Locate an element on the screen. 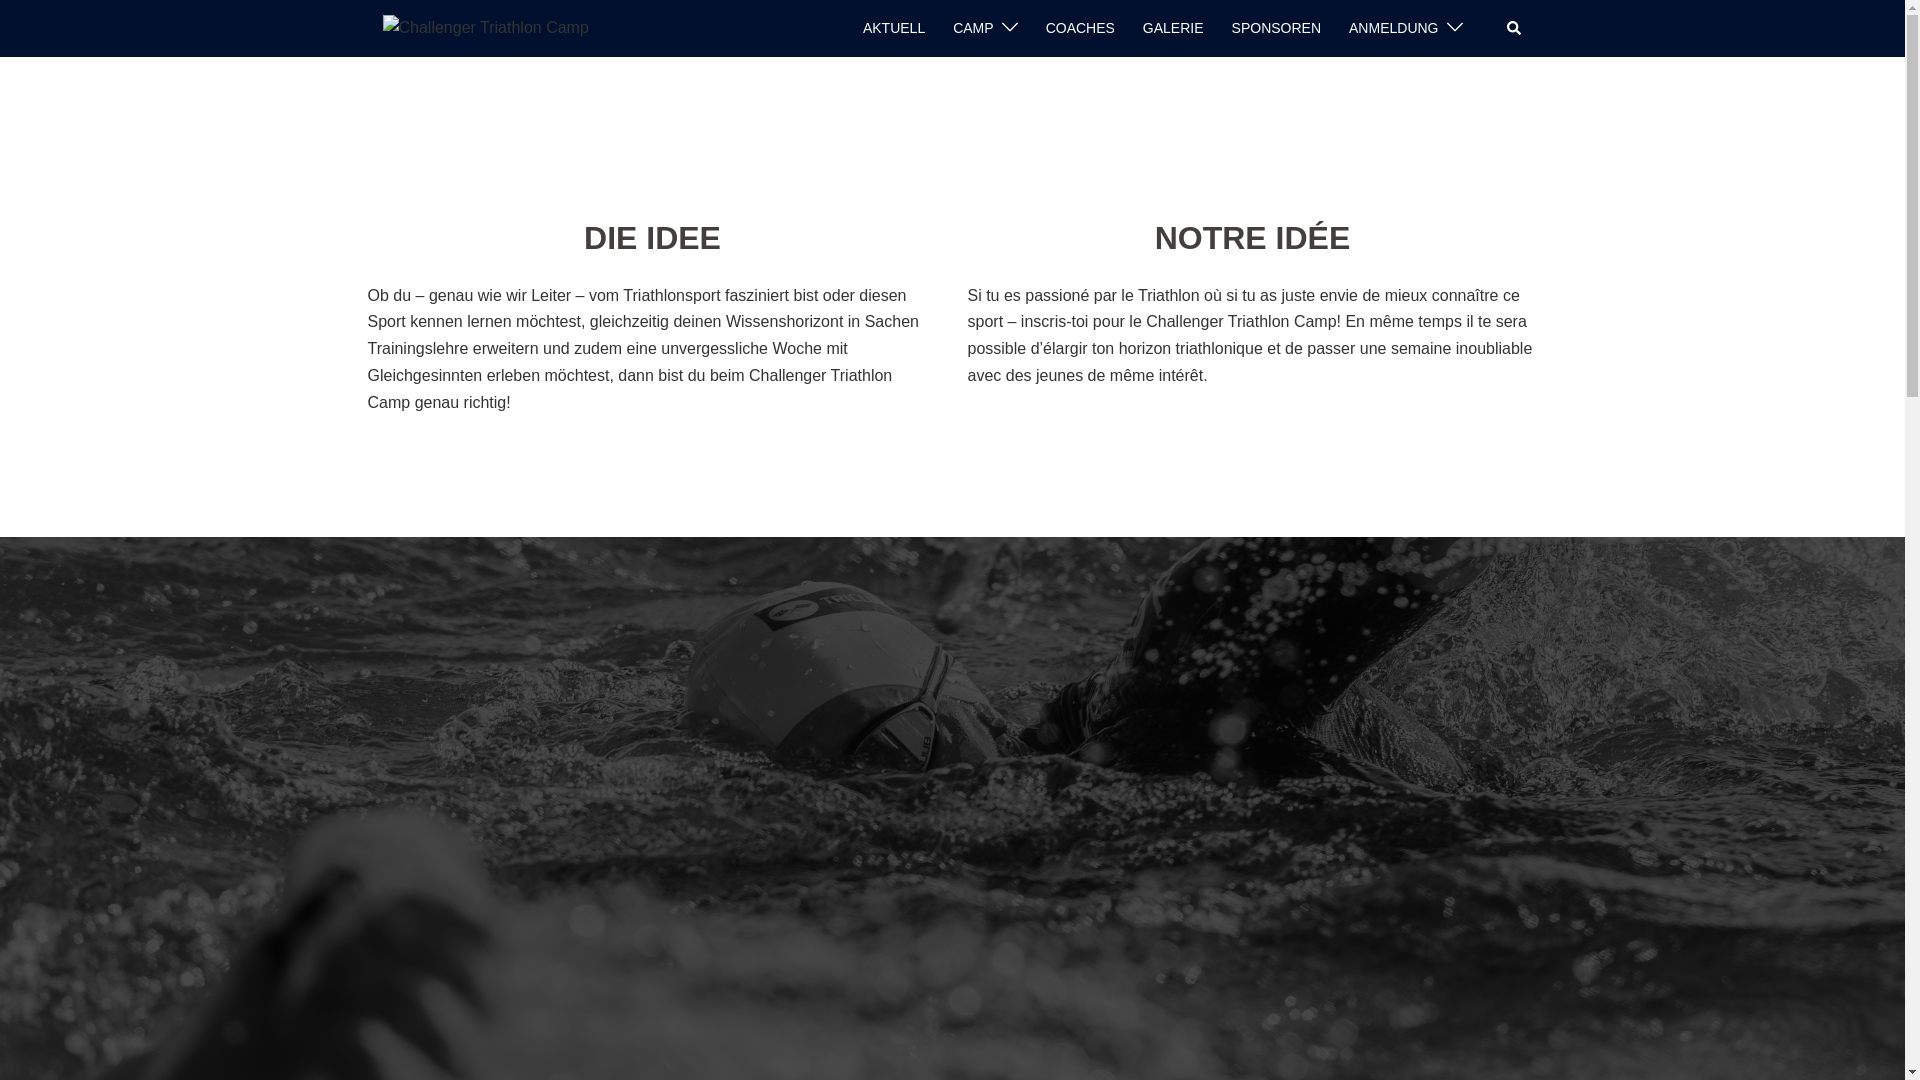 The width and height of the screenshot is (1920, 1080). Suche is located at coordinates (1514, 28).